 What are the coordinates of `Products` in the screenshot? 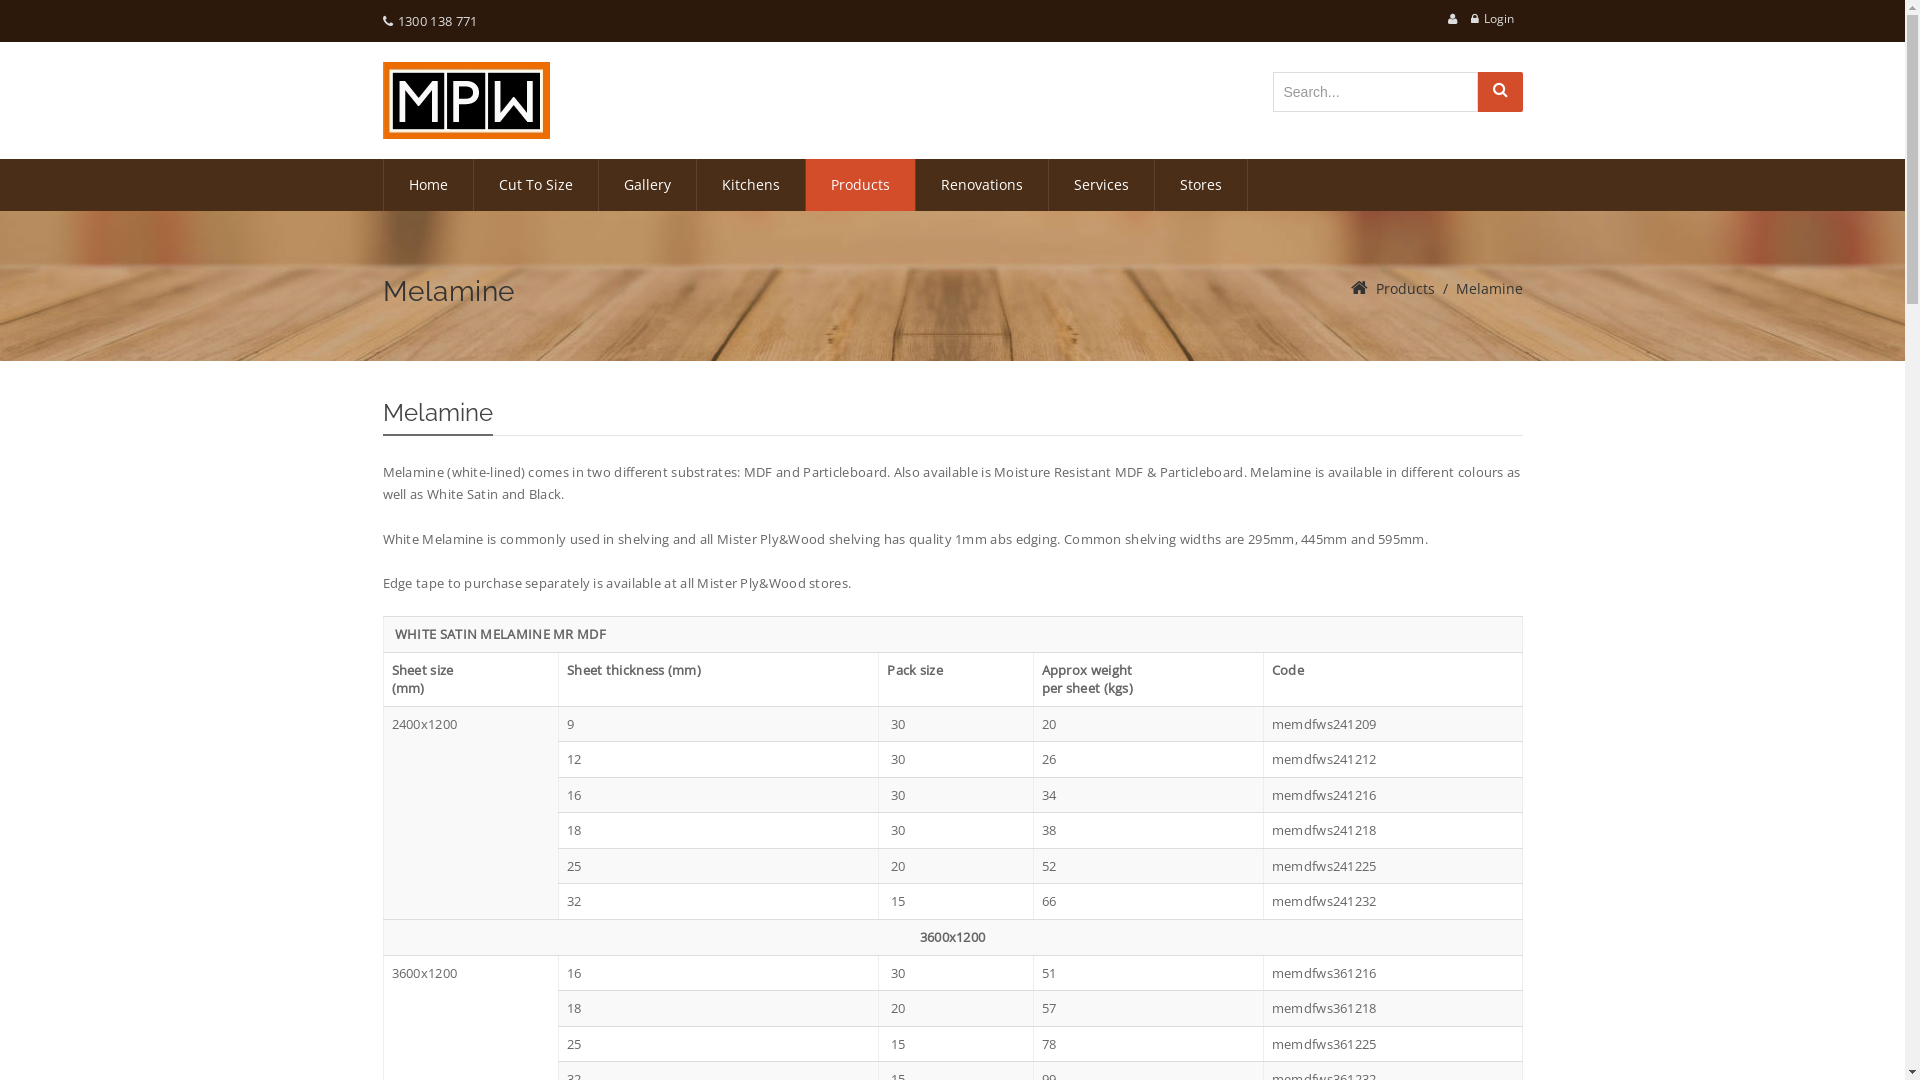 It's located at (860, 185).